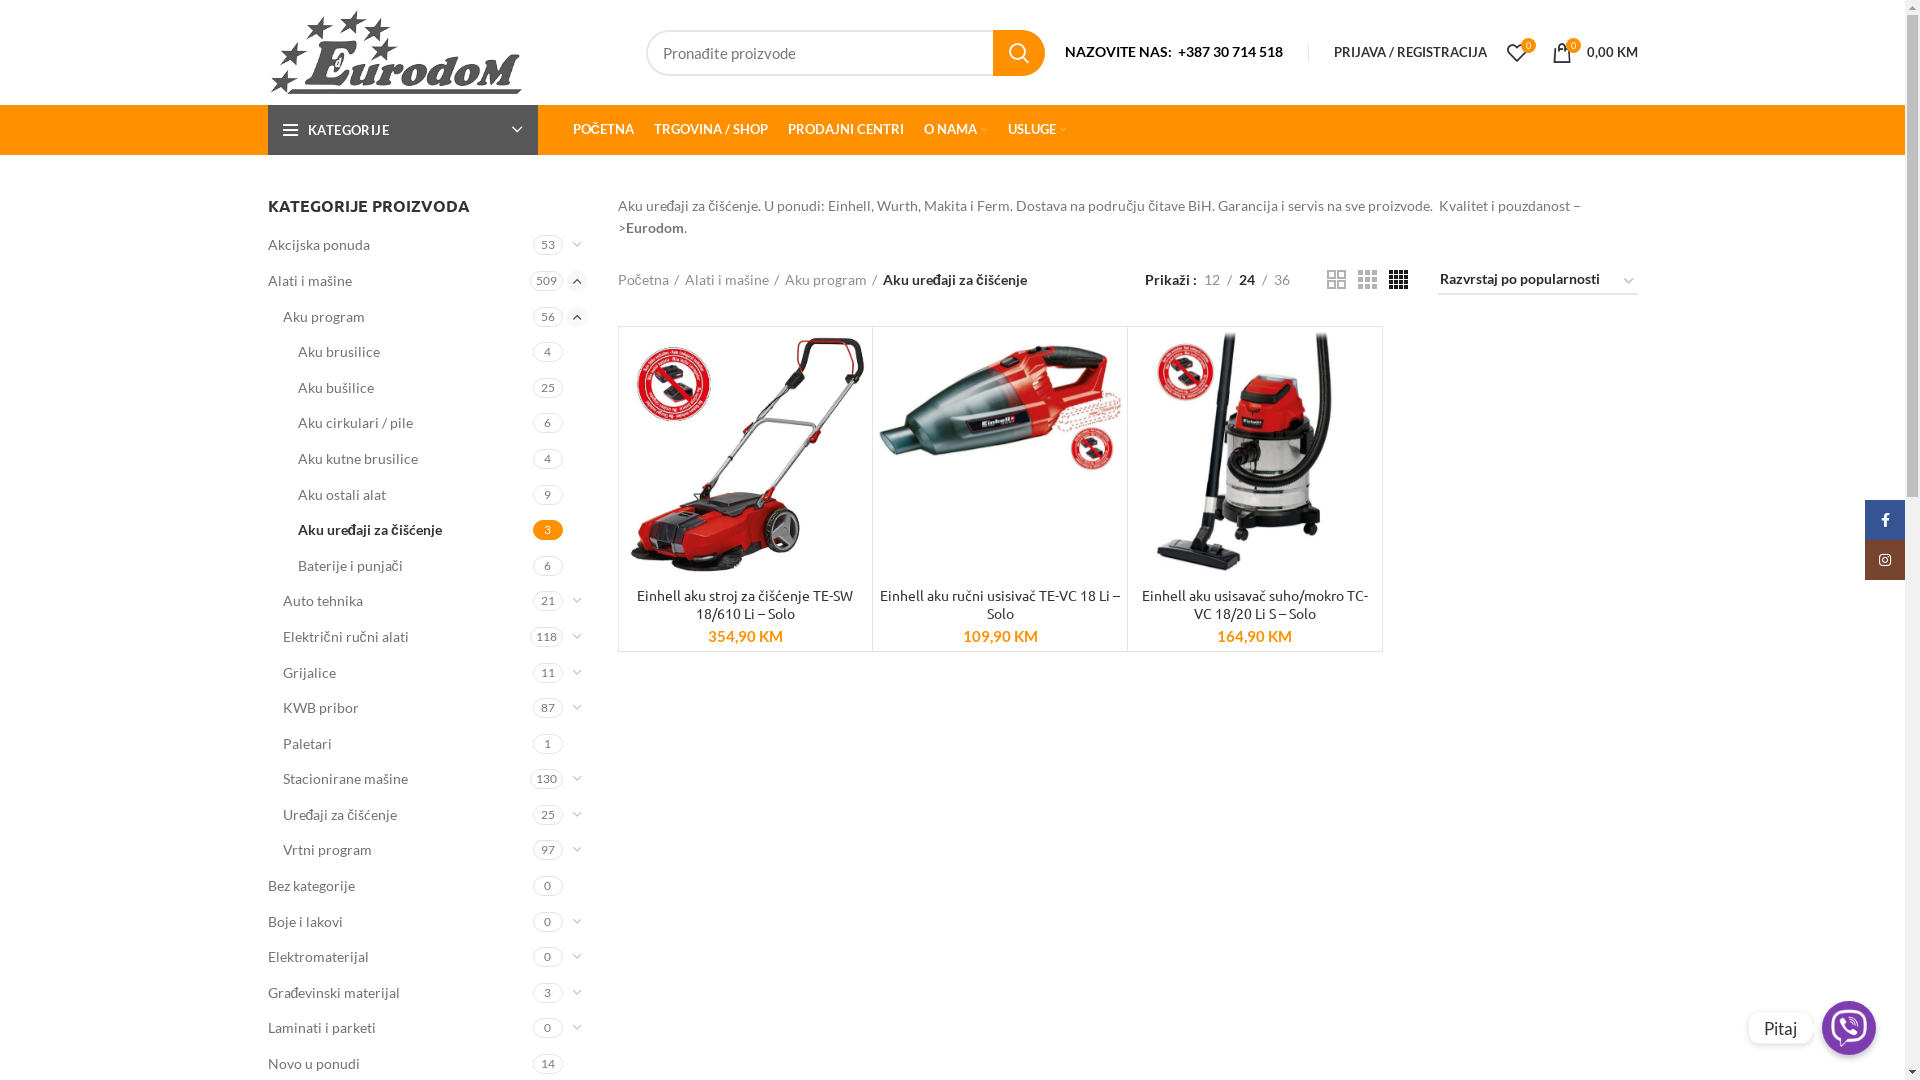 The image size is (1920, 1080). What do you see at coordinates (846, 130) in the screenshot?
I see `PRODAJNI CENTRI` at bounding box center [846, 130].